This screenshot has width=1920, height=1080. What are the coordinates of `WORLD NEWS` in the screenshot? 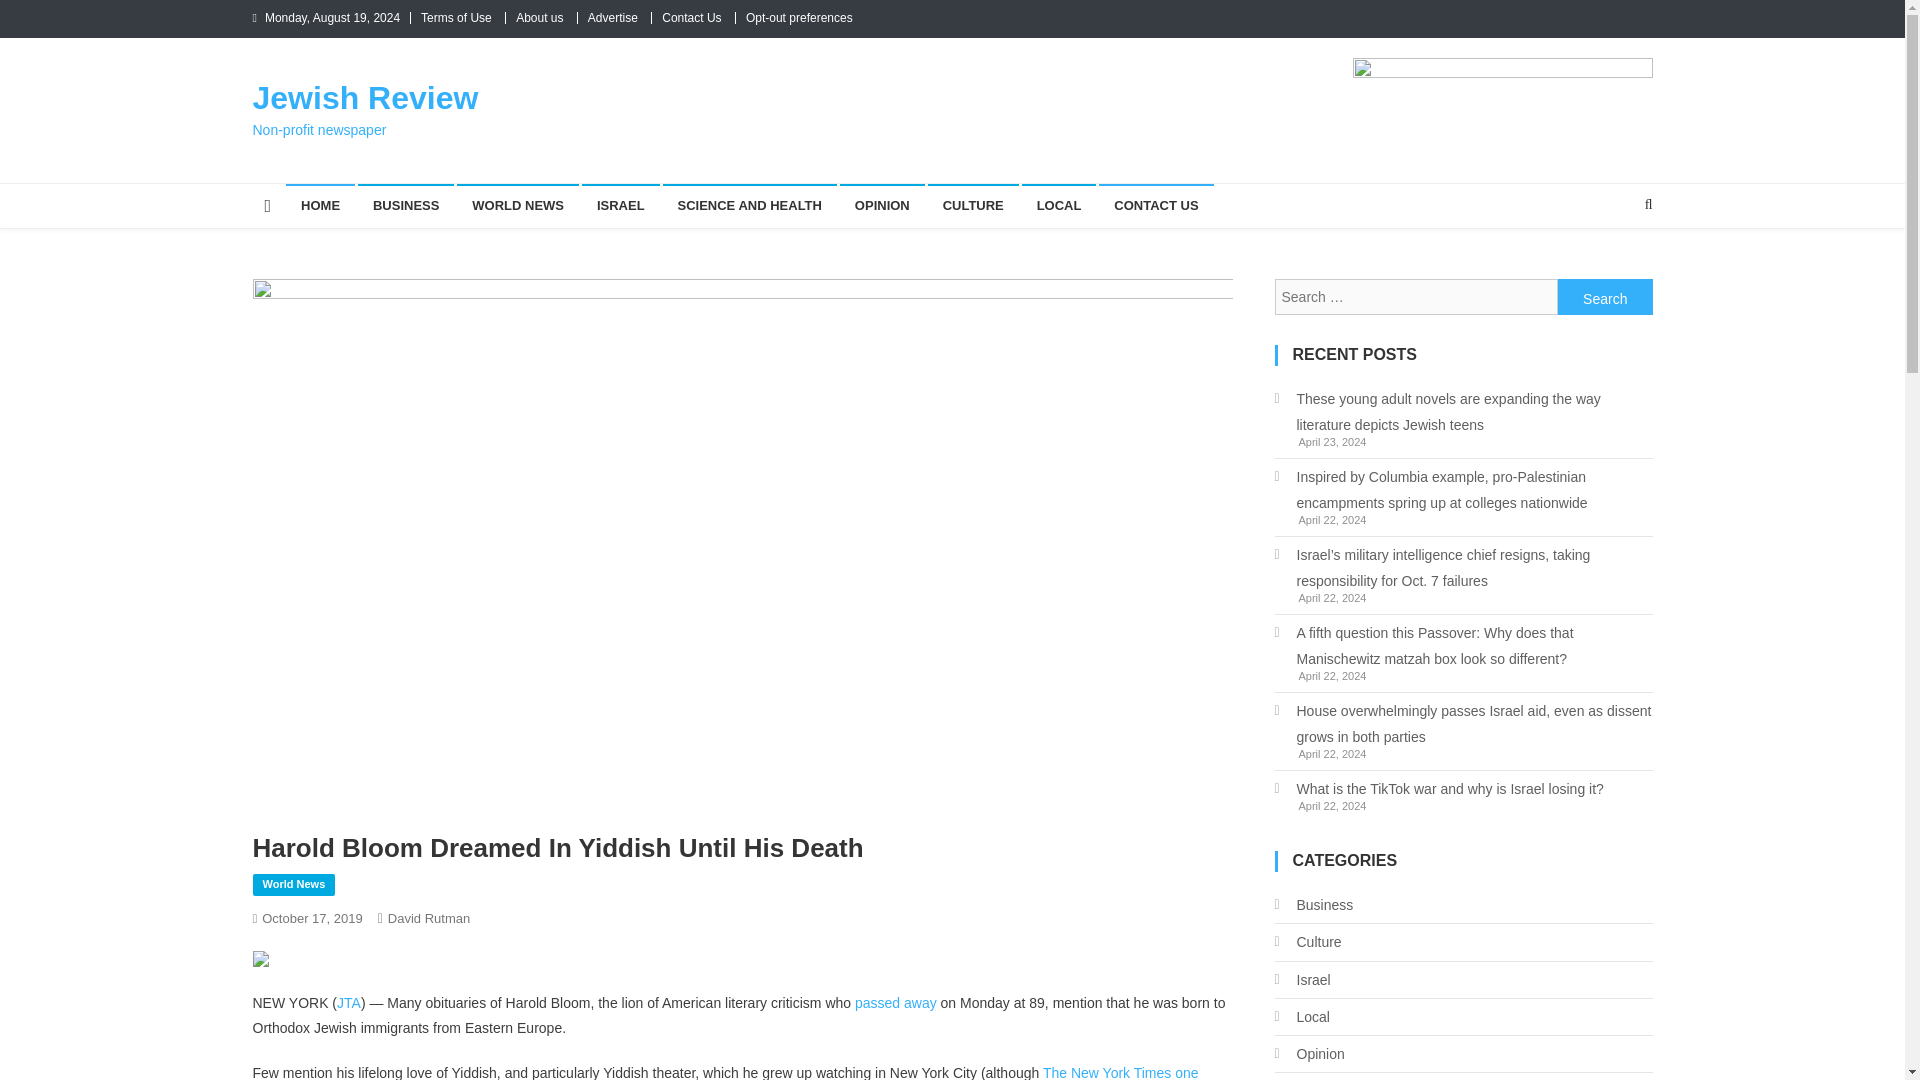 It's located at (518, 205).